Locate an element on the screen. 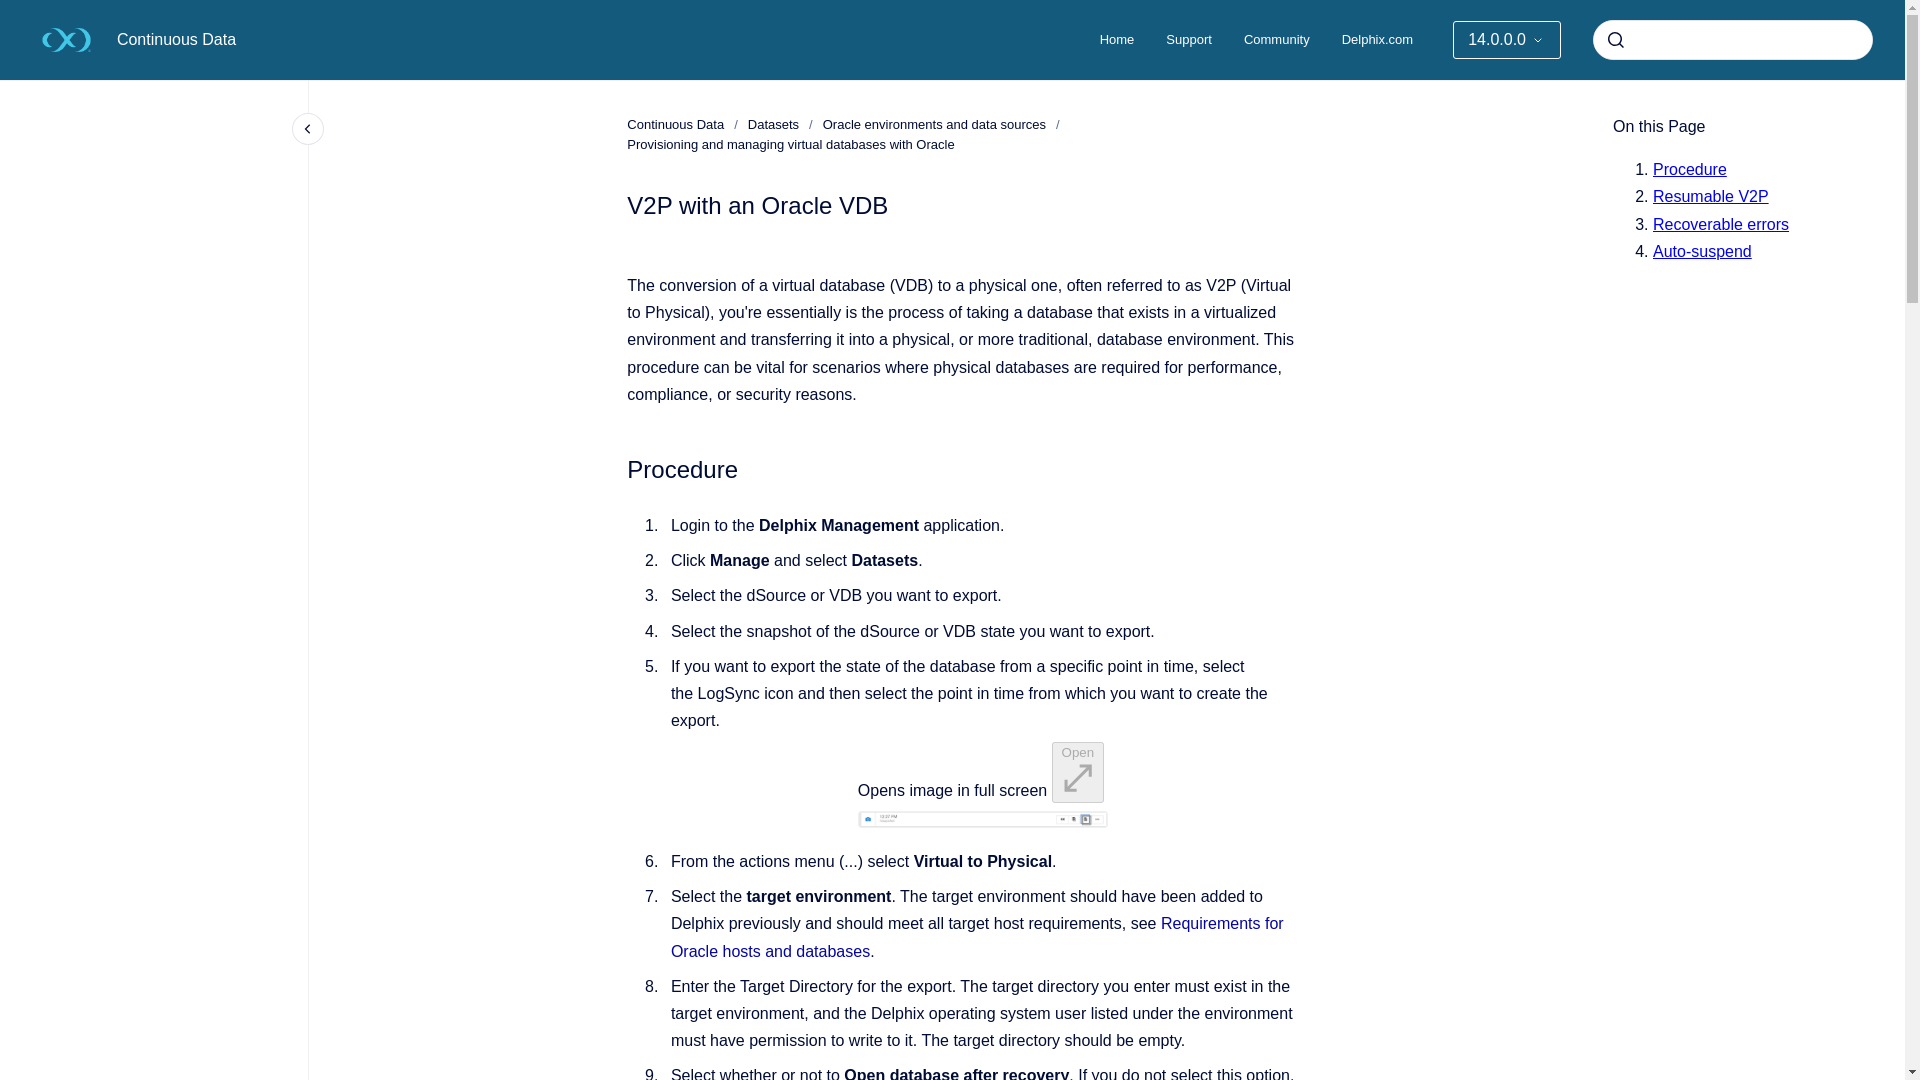 The image size is (1920, 1080). Continuous Data is located at coordinates (176, 39).